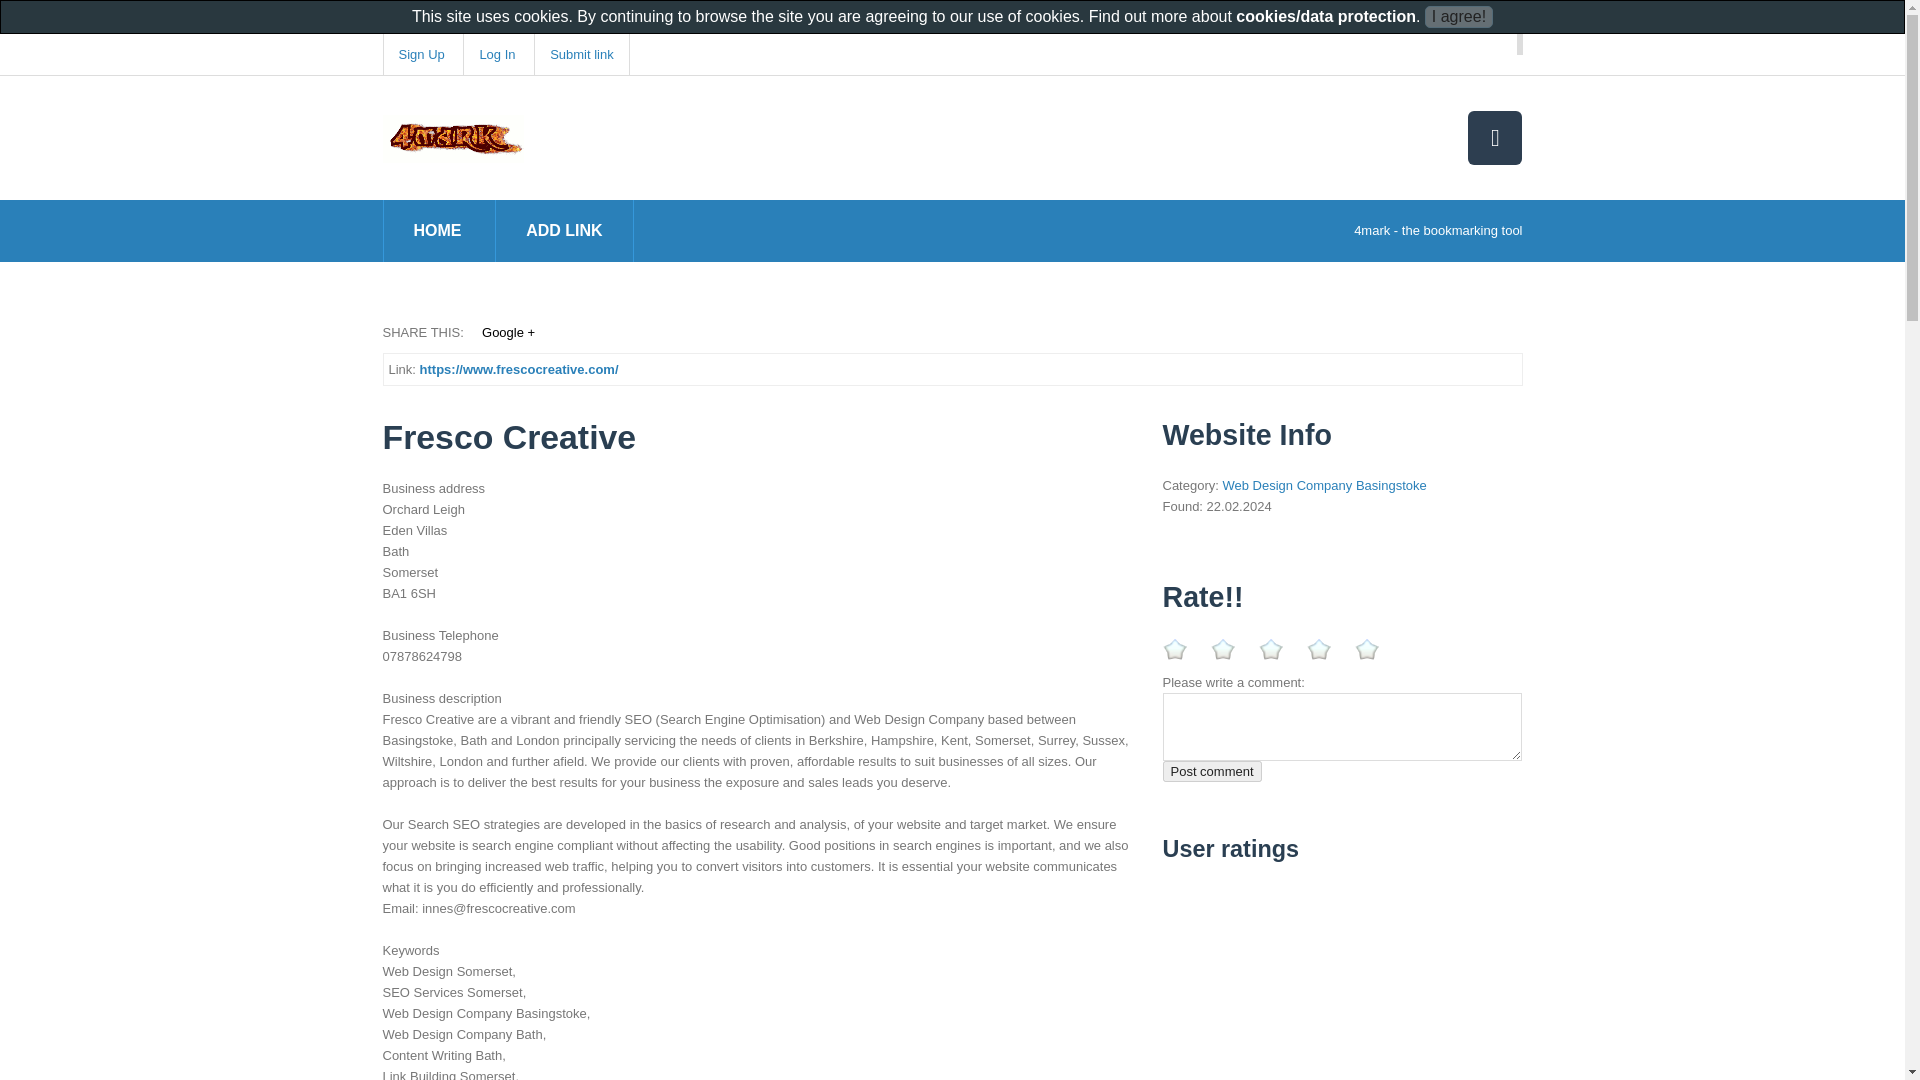 Image resolution: width=1920 pixels, height=1080 pixels. Describe the element at coordinates (564, 230) in the screenshot. I see `ADD LINK` at that location.